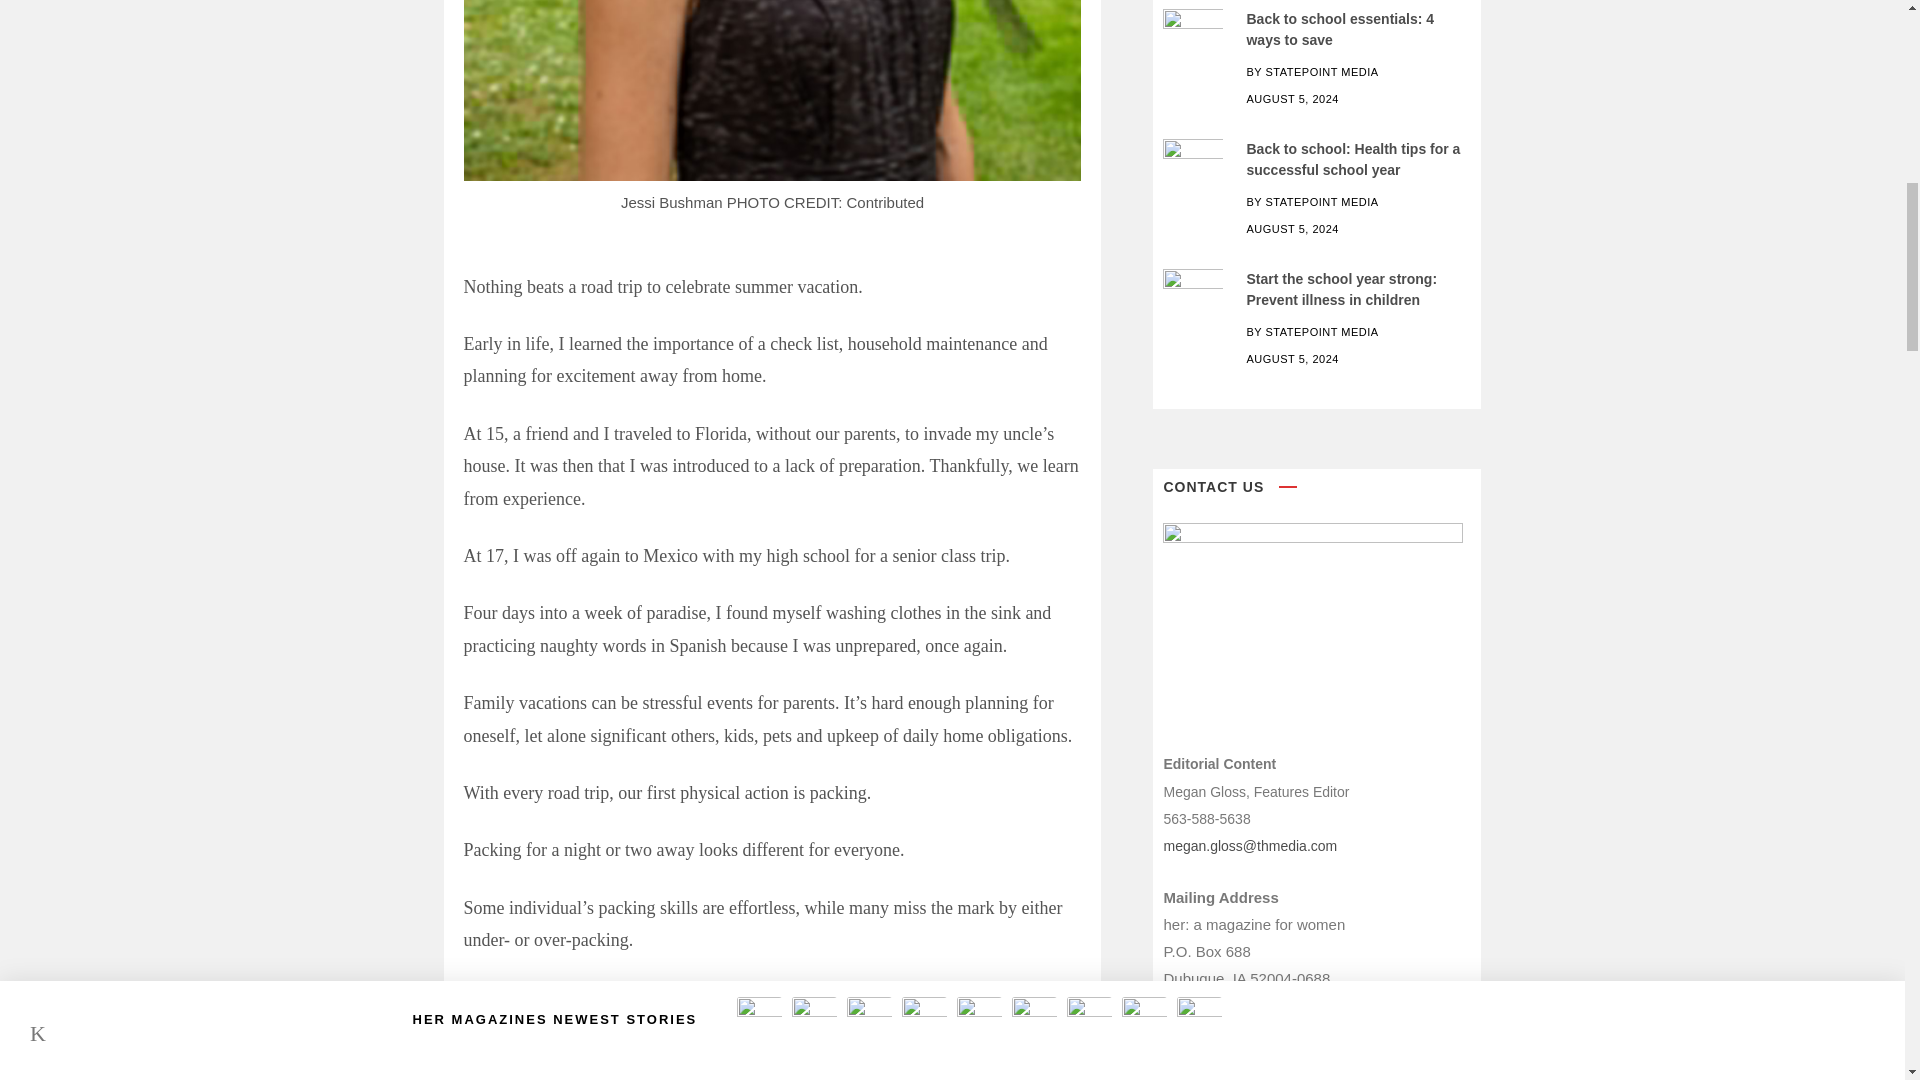 This screenshot has height=1080, width=1920. Describe the element at coordinates (1193, 159) in the screenshot. I see `Health 2` at that location.